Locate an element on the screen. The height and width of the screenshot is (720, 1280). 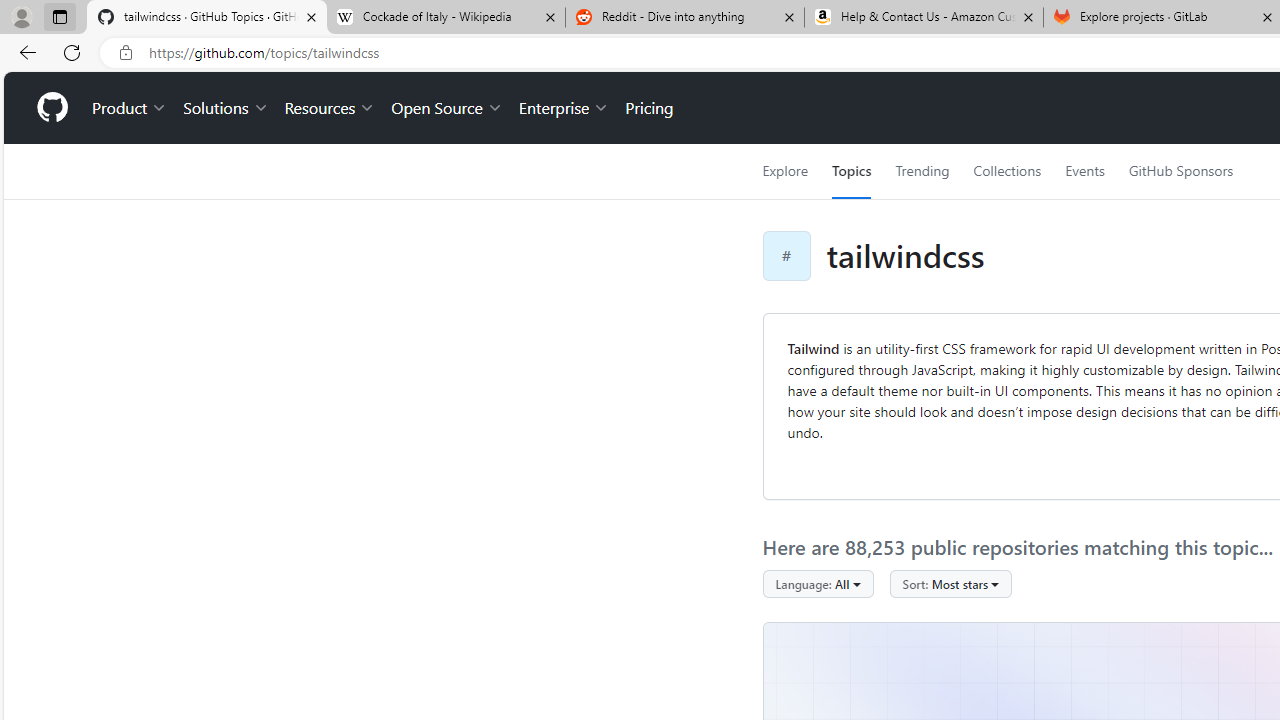
Open Source is located at coordinates (446, 108).